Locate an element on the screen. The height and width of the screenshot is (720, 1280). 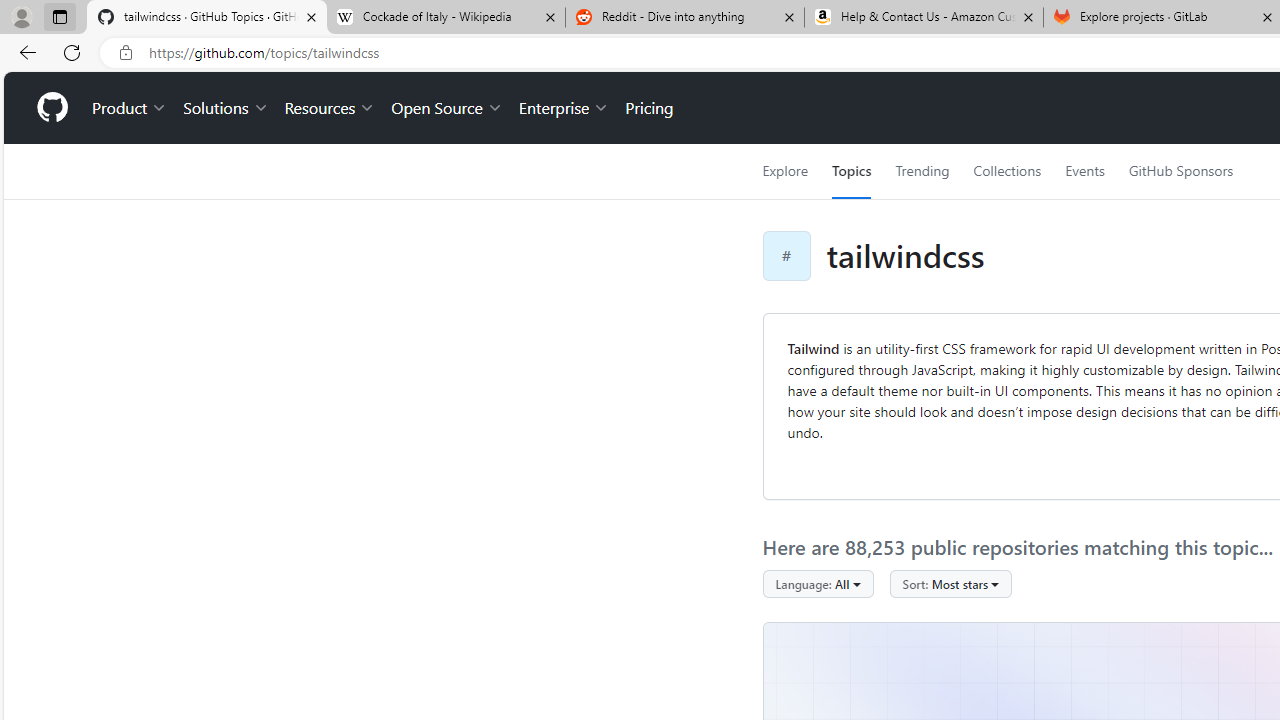
Open Source is located at coordinates (446, 108).